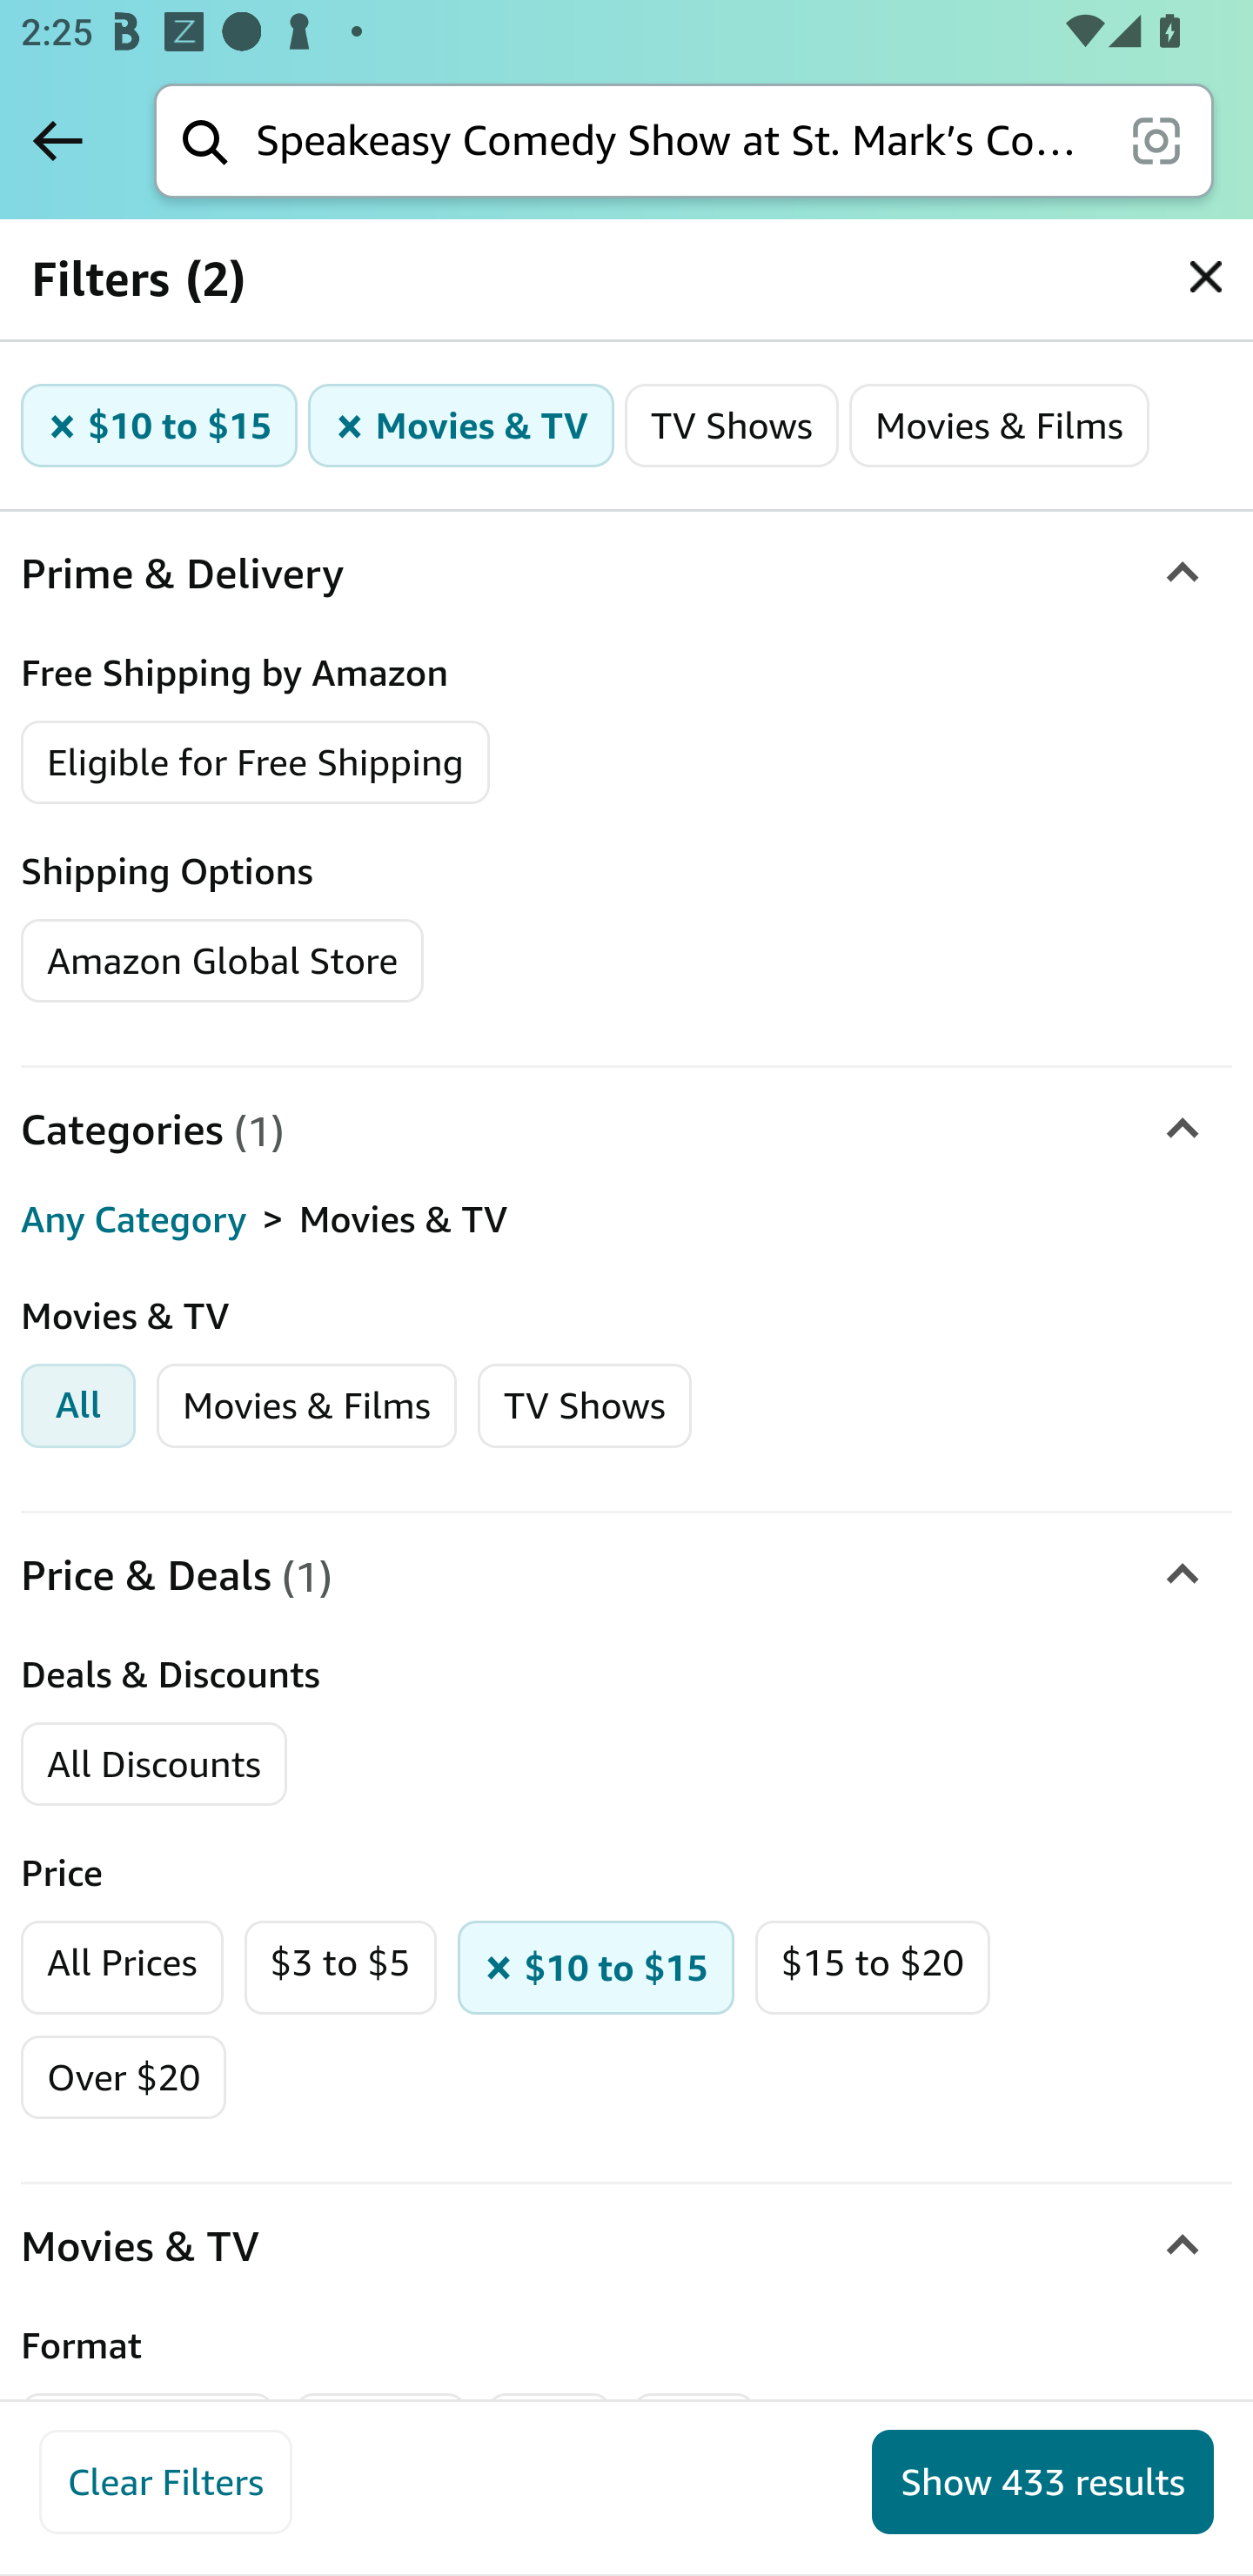 Image resolution: width=1253 pixels, height=2576 pixels. Describe the element at coordinates (462, 425) in the screenshot. I see `× Movies & TV × Movies & TV` at that location.